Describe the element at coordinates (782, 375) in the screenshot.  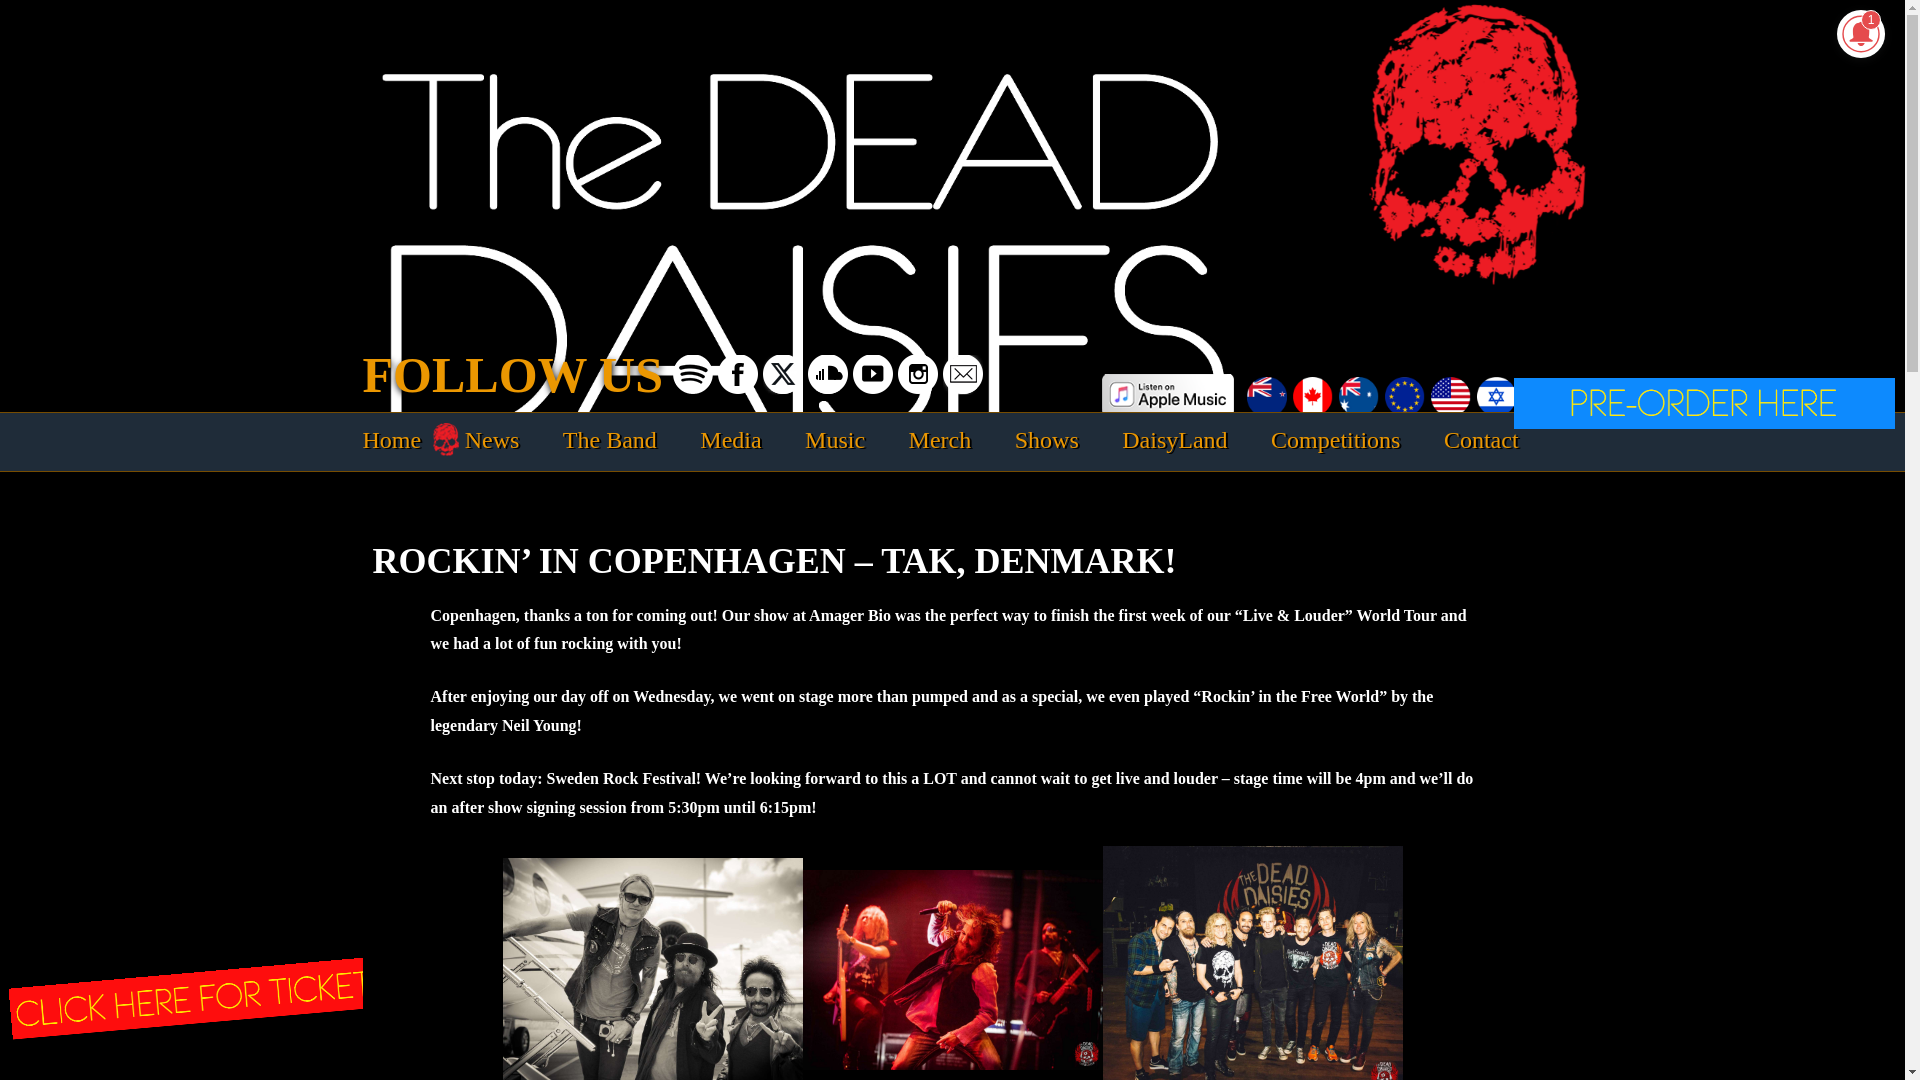
I see `Twitter` at that location.